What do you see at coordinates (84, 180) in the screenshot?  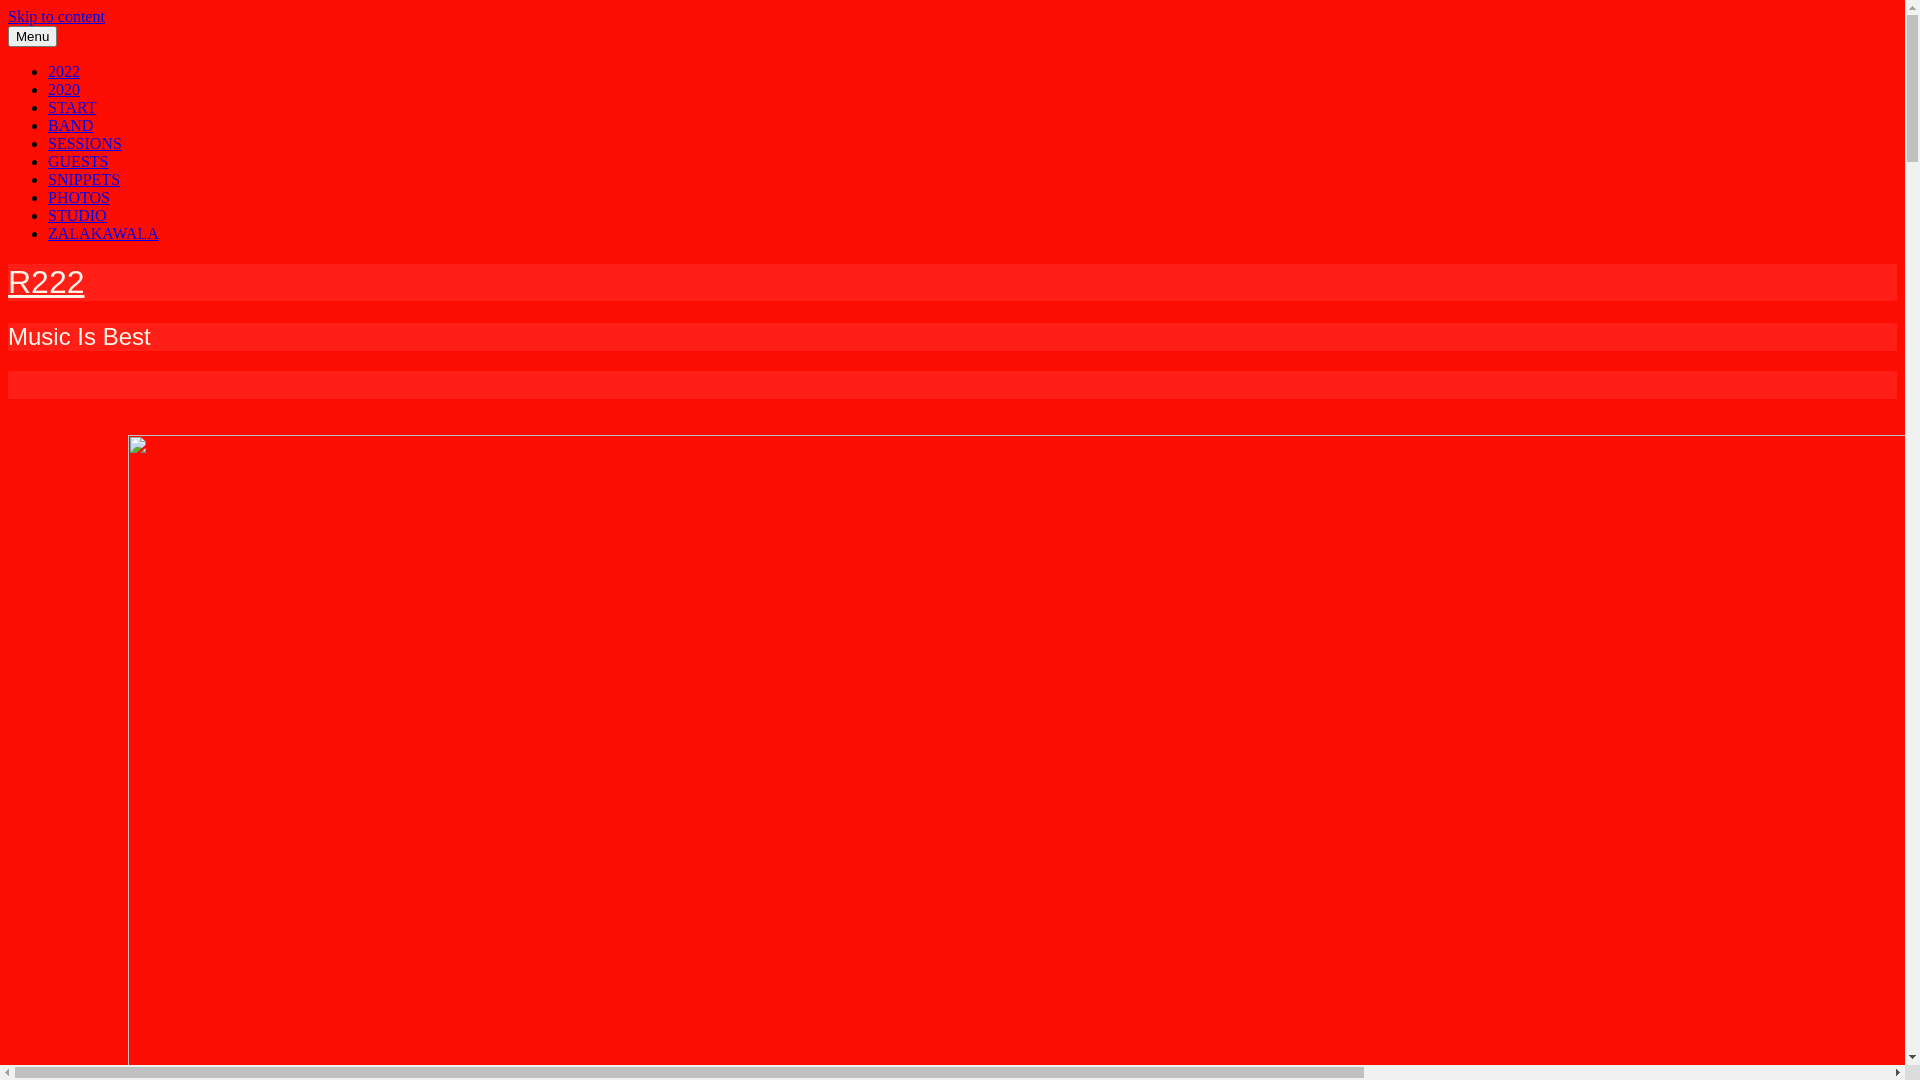 I see `SNIPPETS` at bounding box center [84, 180].